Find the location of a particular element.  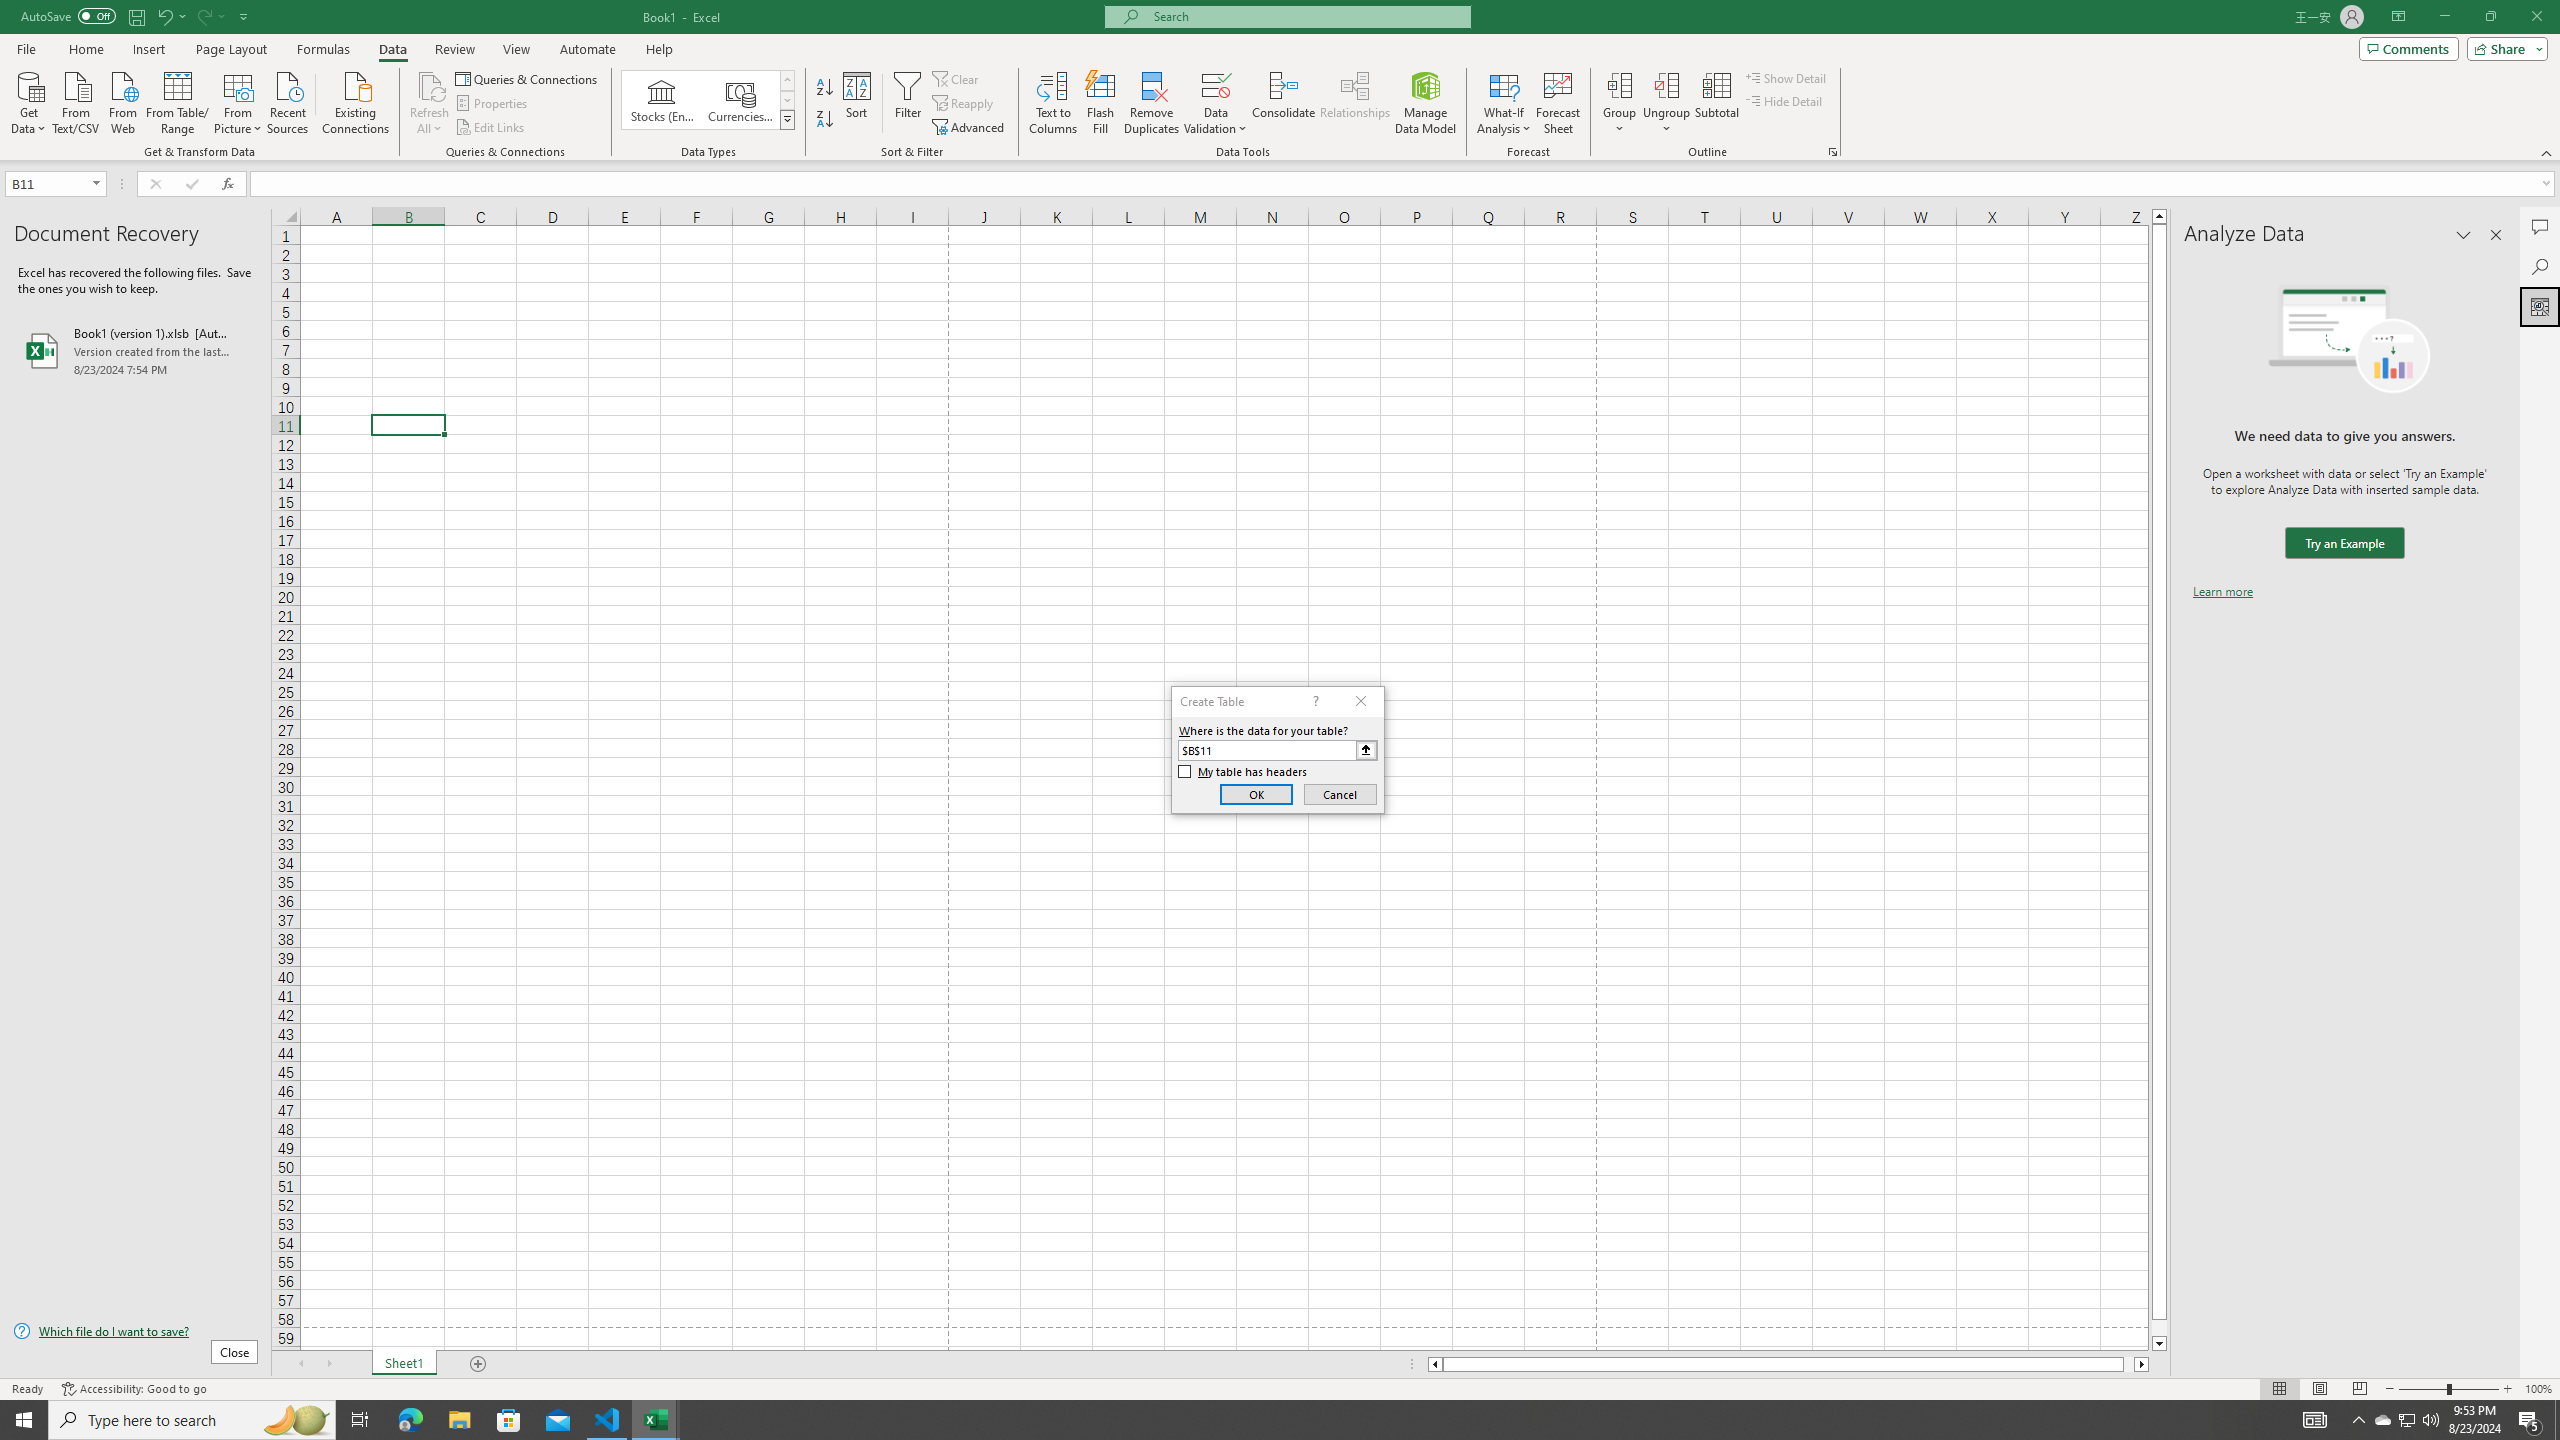

Review is located at coordinates (454, 49).